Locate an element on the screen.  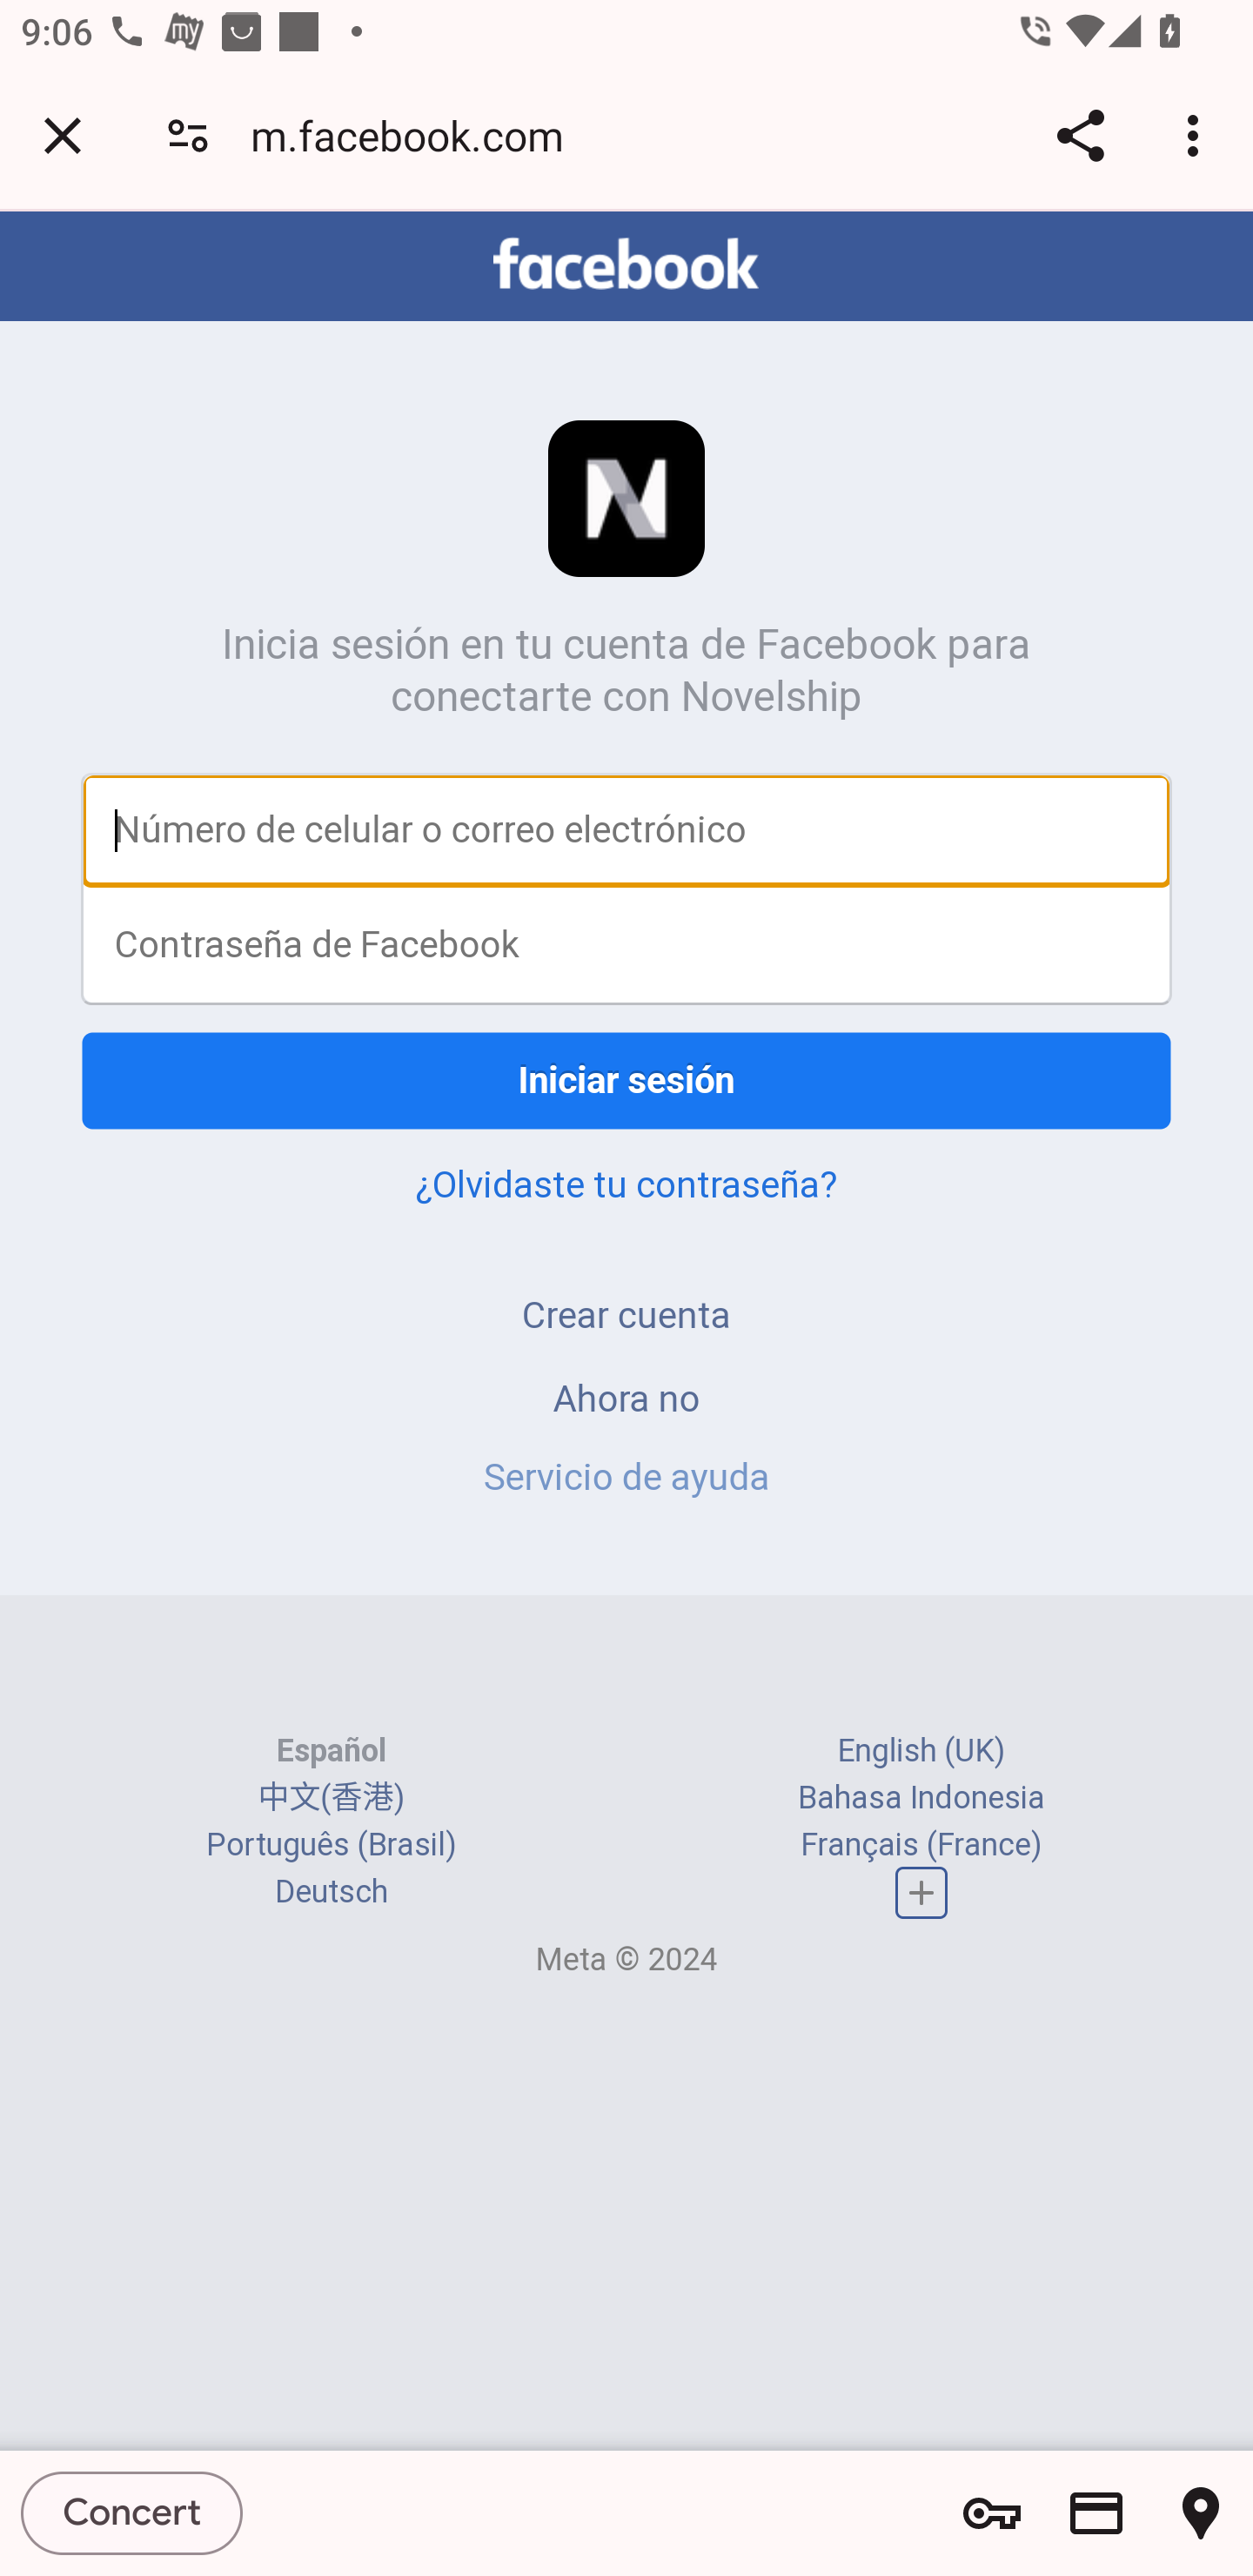
Customize and control Google Chrome is located at coordinates (1197, 135).